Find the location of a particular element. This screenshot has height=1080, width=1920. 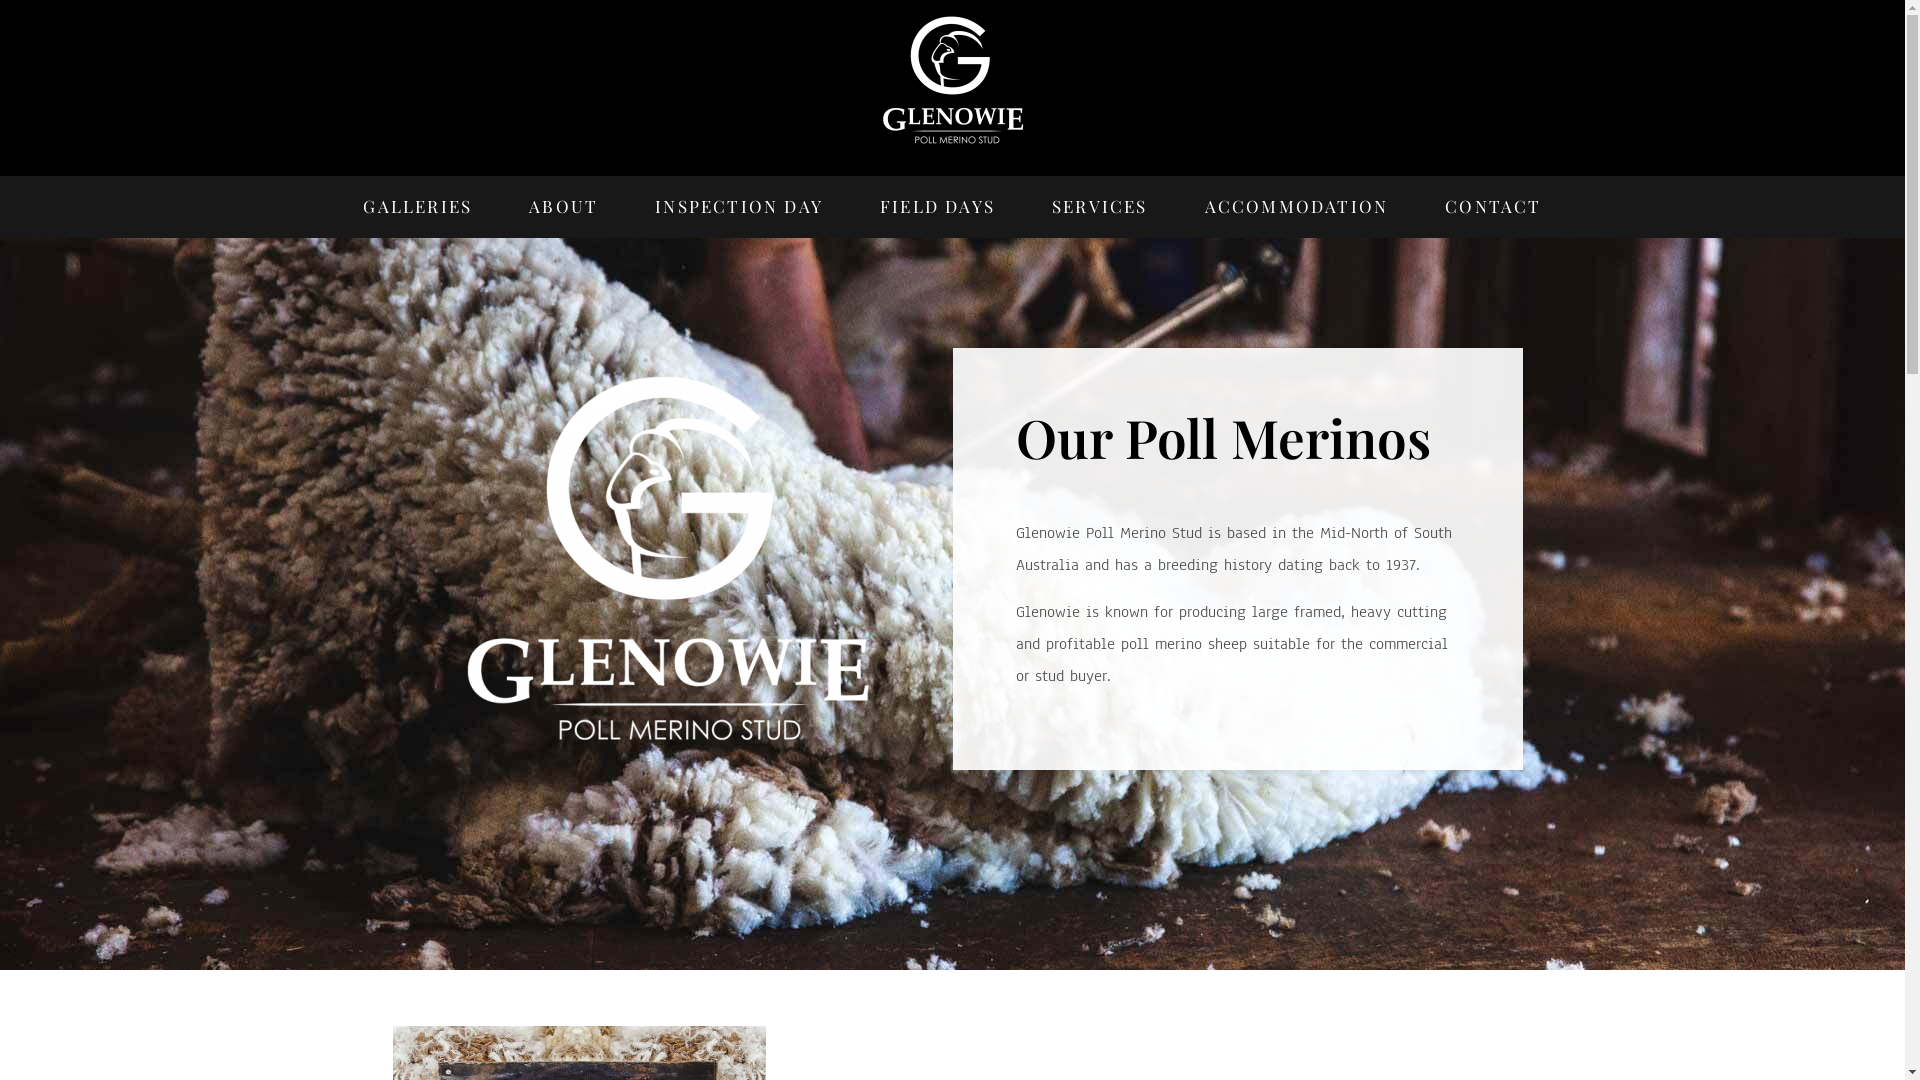

SERVICES is located at coordinates (1100, 207).